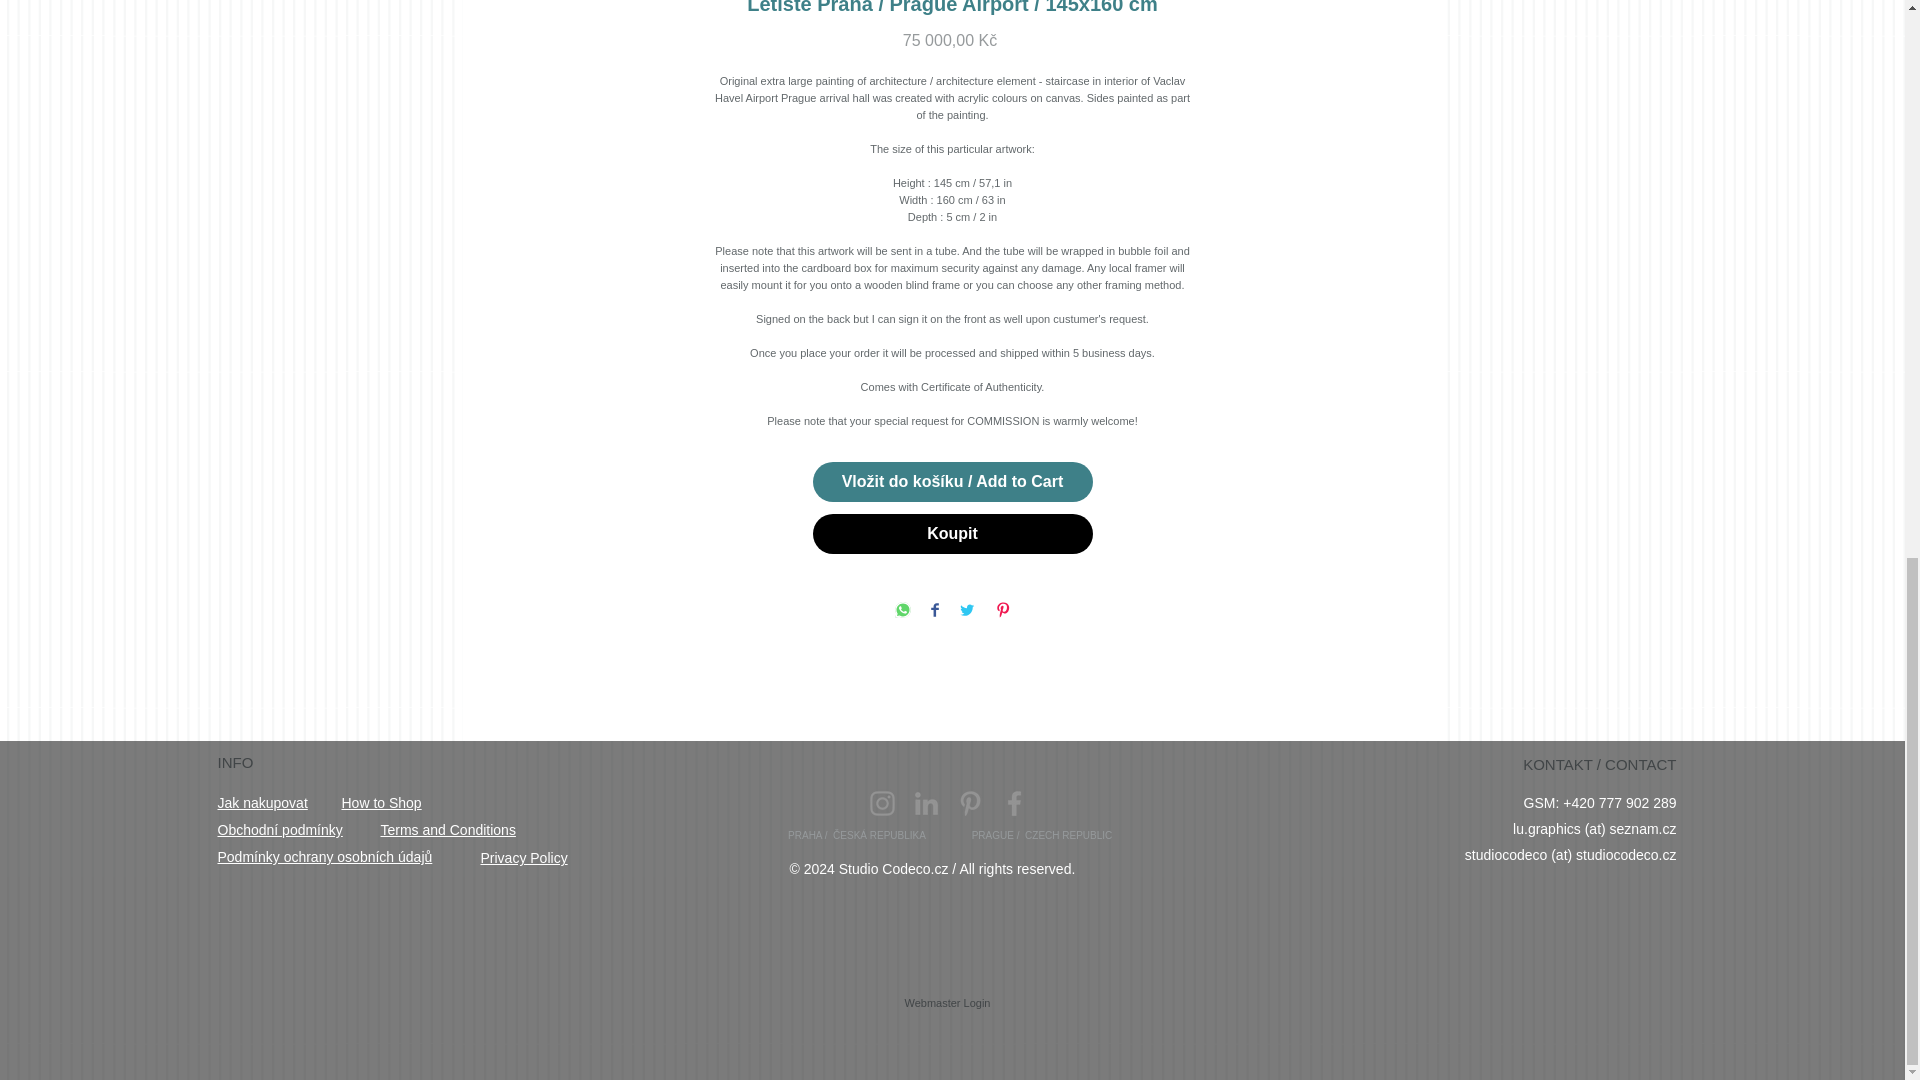 This screenshot has width=1920, height=1080. What do you see at coordinates (447, 830) in the screenshot?
I see `Terms and Conditions` at bounding box center [447, 830].